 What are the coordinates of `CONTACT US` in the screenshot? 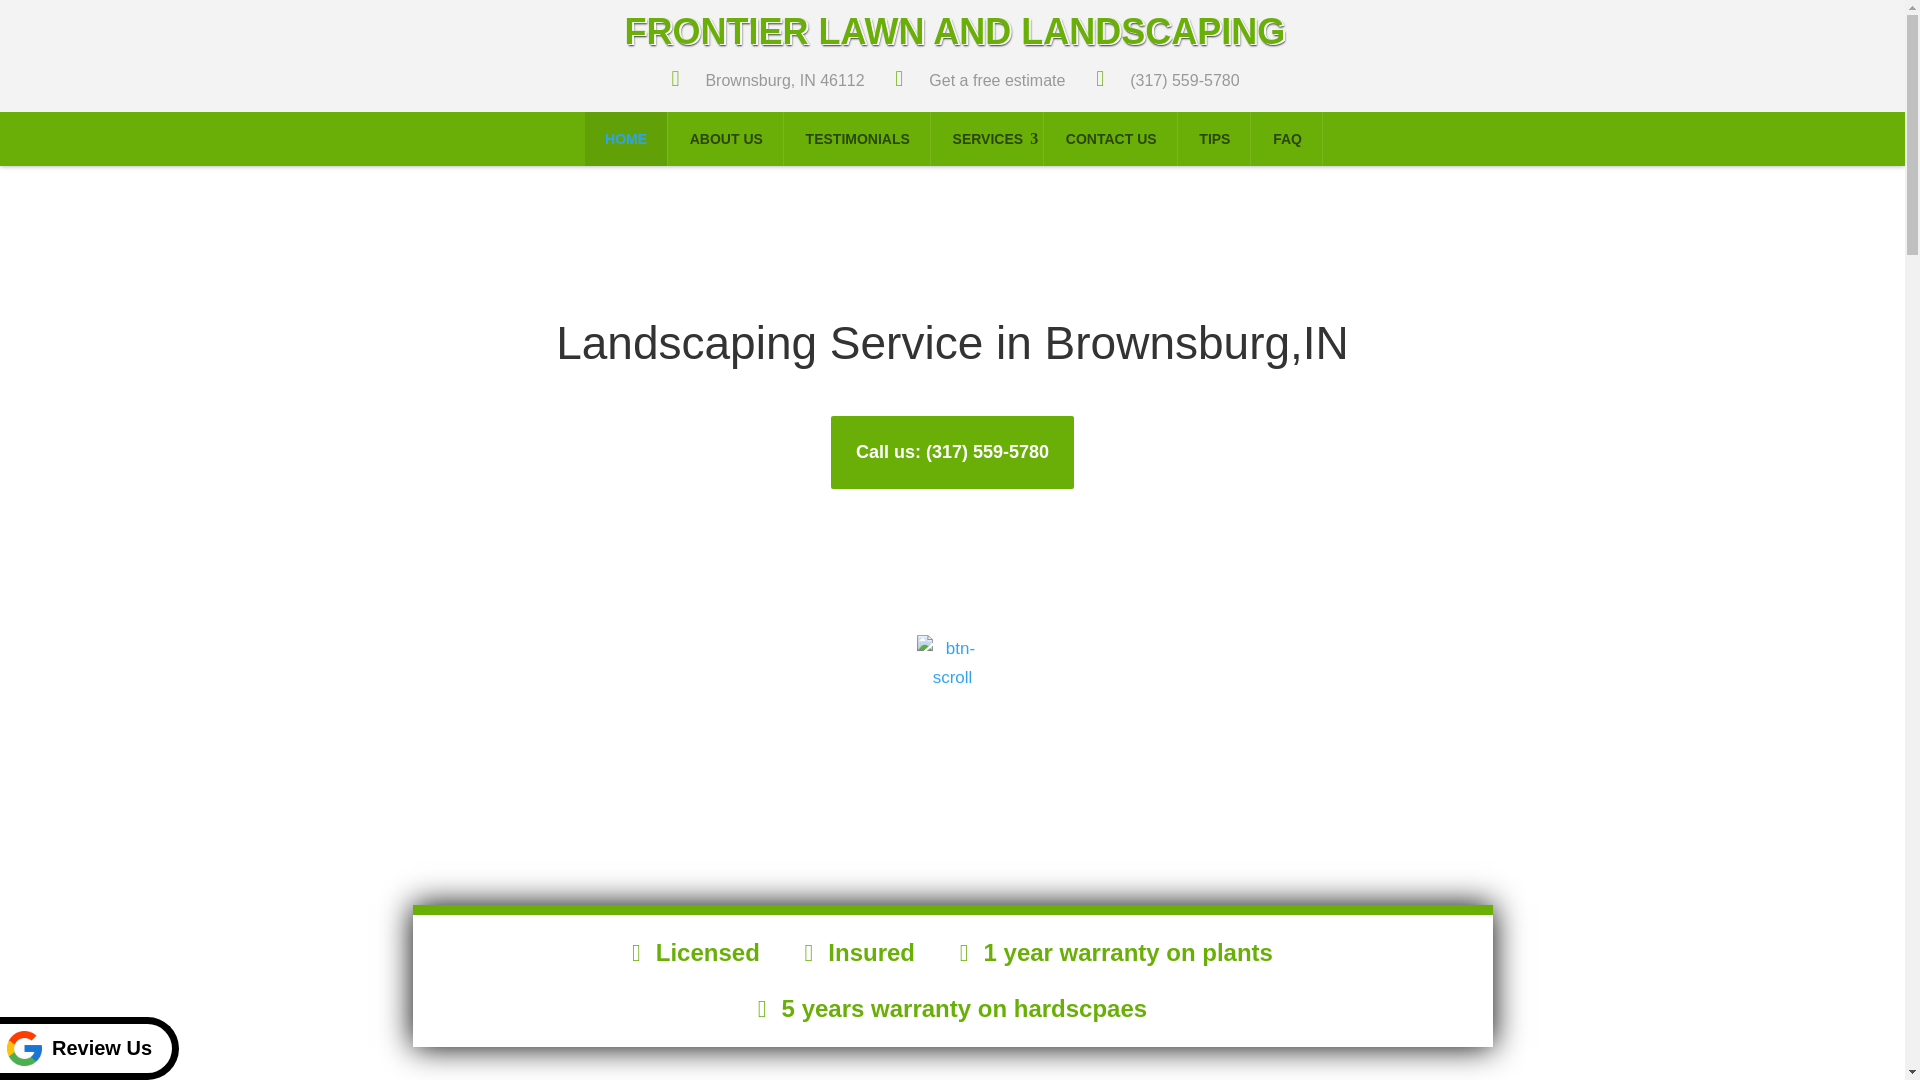 It's located at (1112, 139).